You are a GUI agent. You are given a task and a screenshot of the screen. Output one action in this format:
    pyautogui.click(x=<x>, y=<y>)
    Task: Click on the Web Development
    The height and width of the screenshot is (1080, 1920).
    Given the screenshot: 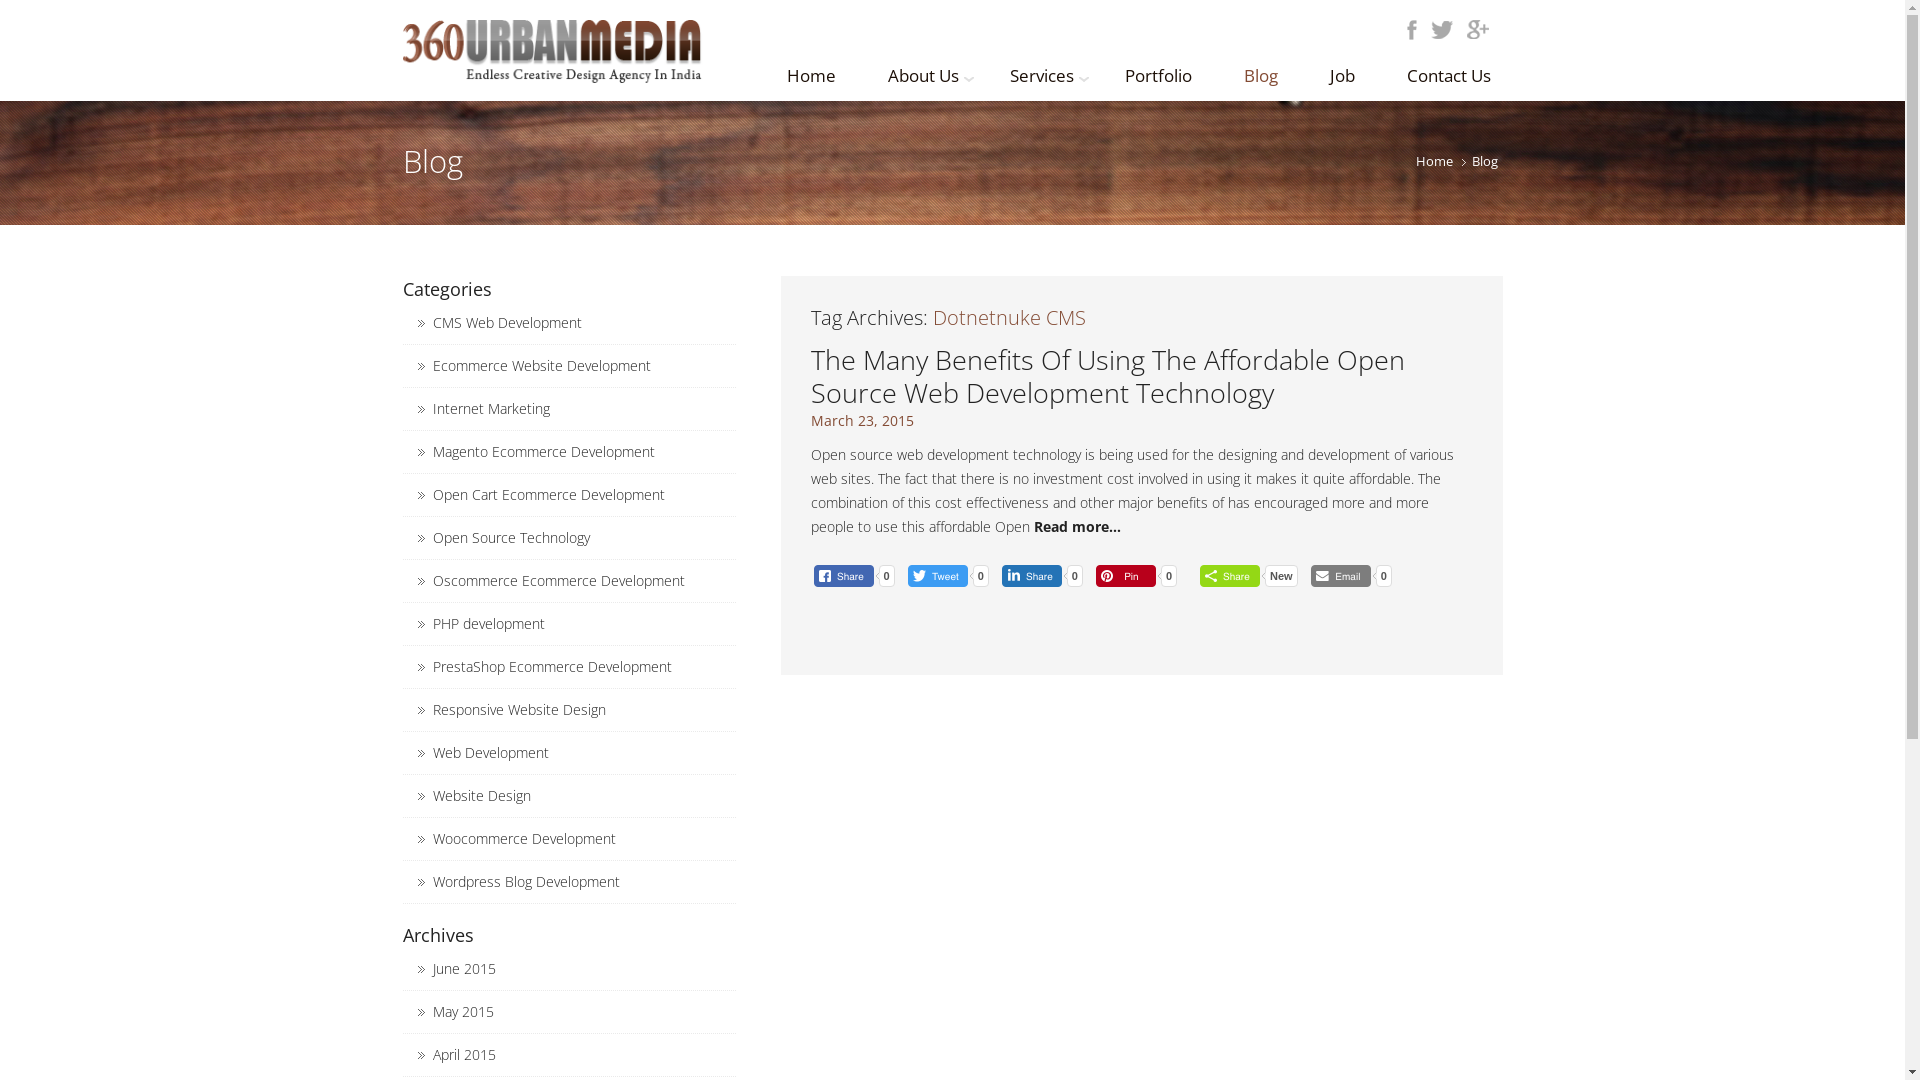 What is the action you would take?
    pyautogui.click(x=490, y=752)
    